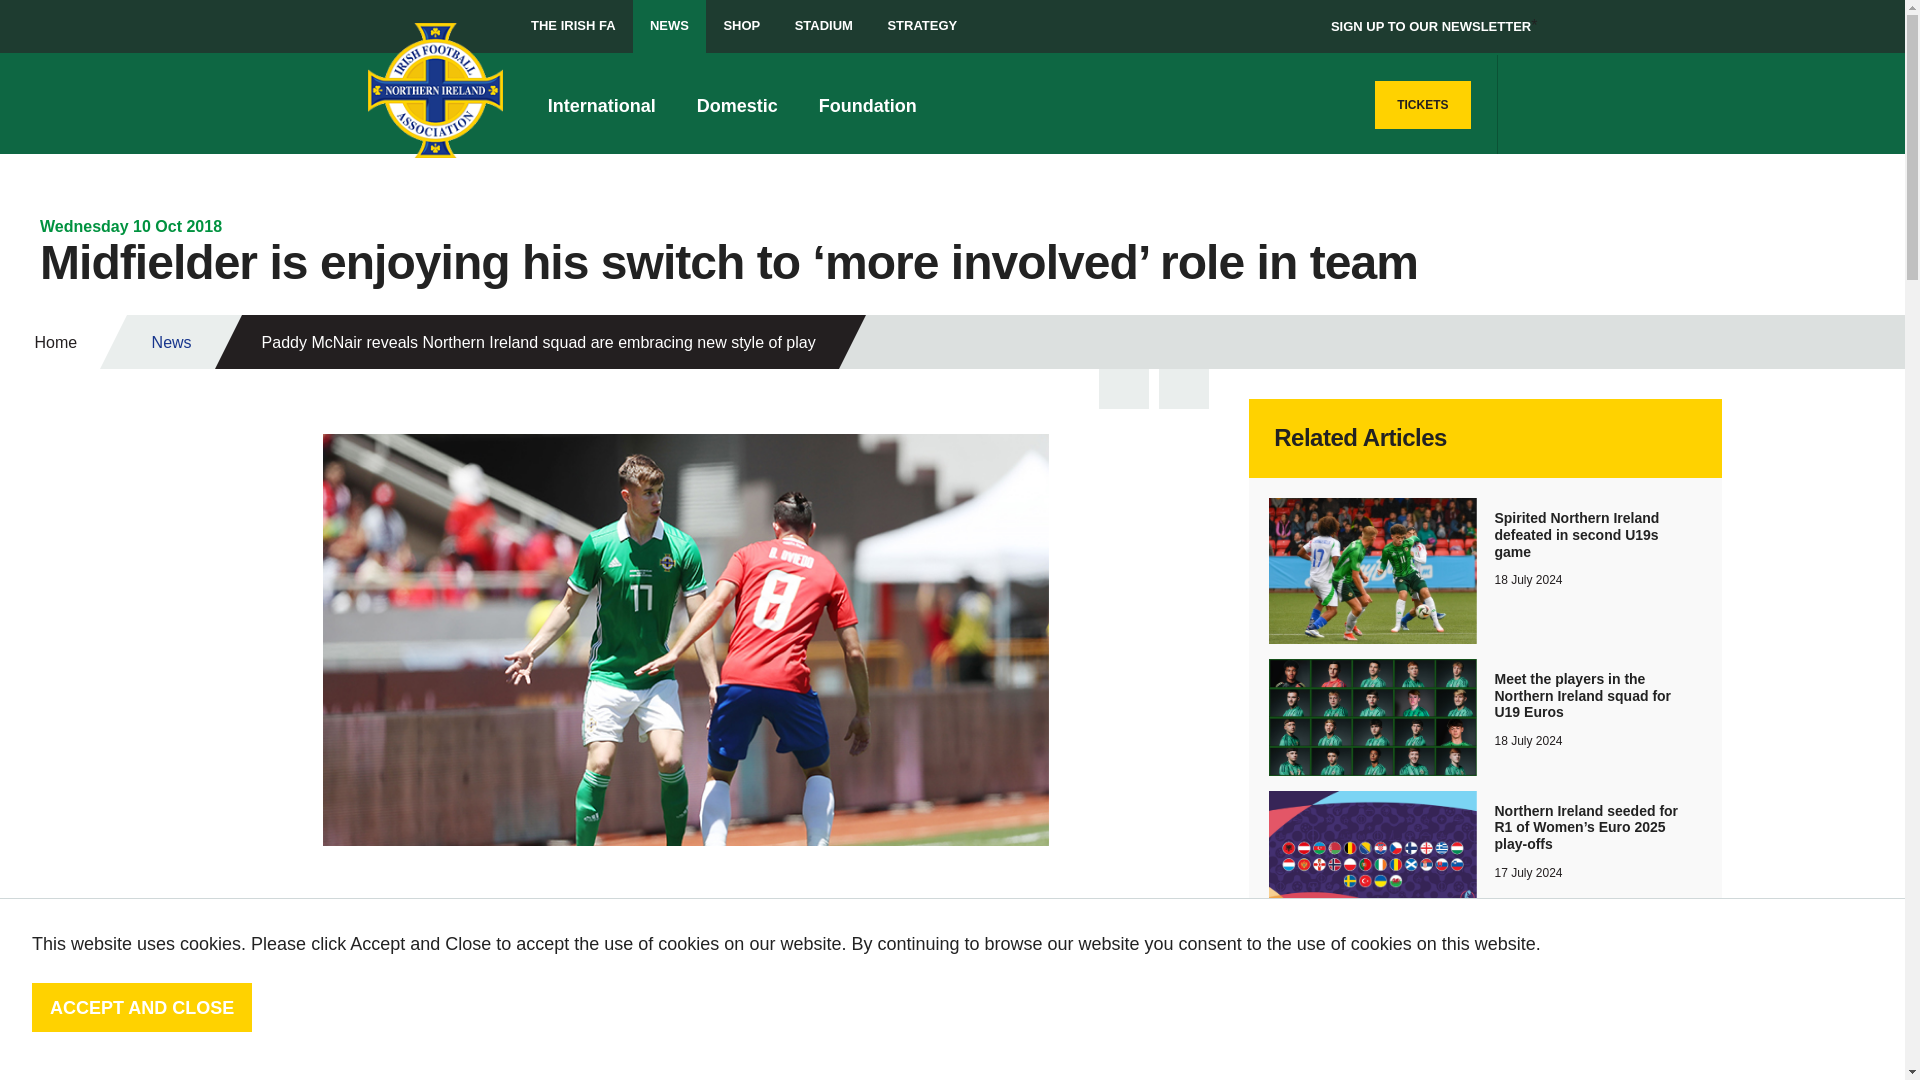 The width and height of the screenshot is (1920, 1080). What do you see at coordinates (574, 26) in the screenshot?
I see `THE IRISH FA` at bounding box center [574, 26].